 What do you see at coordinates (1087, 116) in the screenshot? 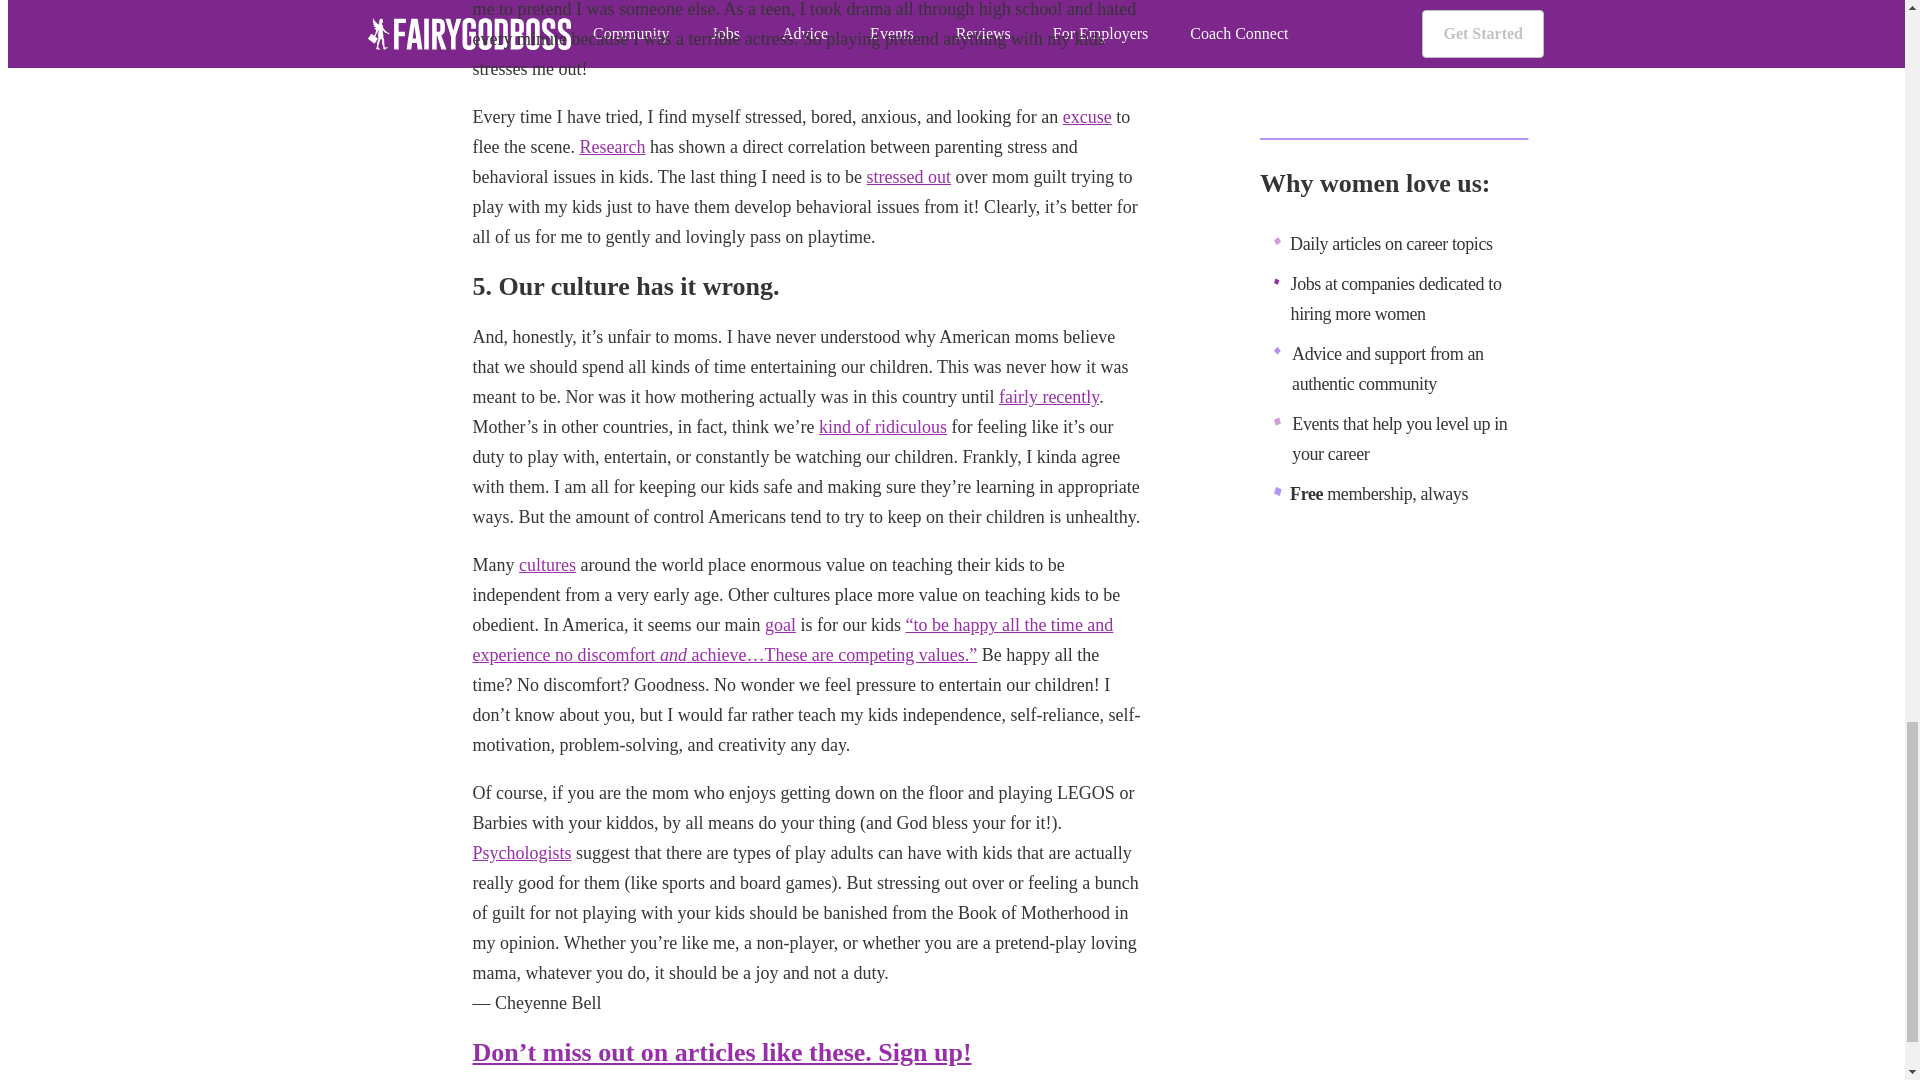
I see `excuse` at bounding box center [1087, 116].